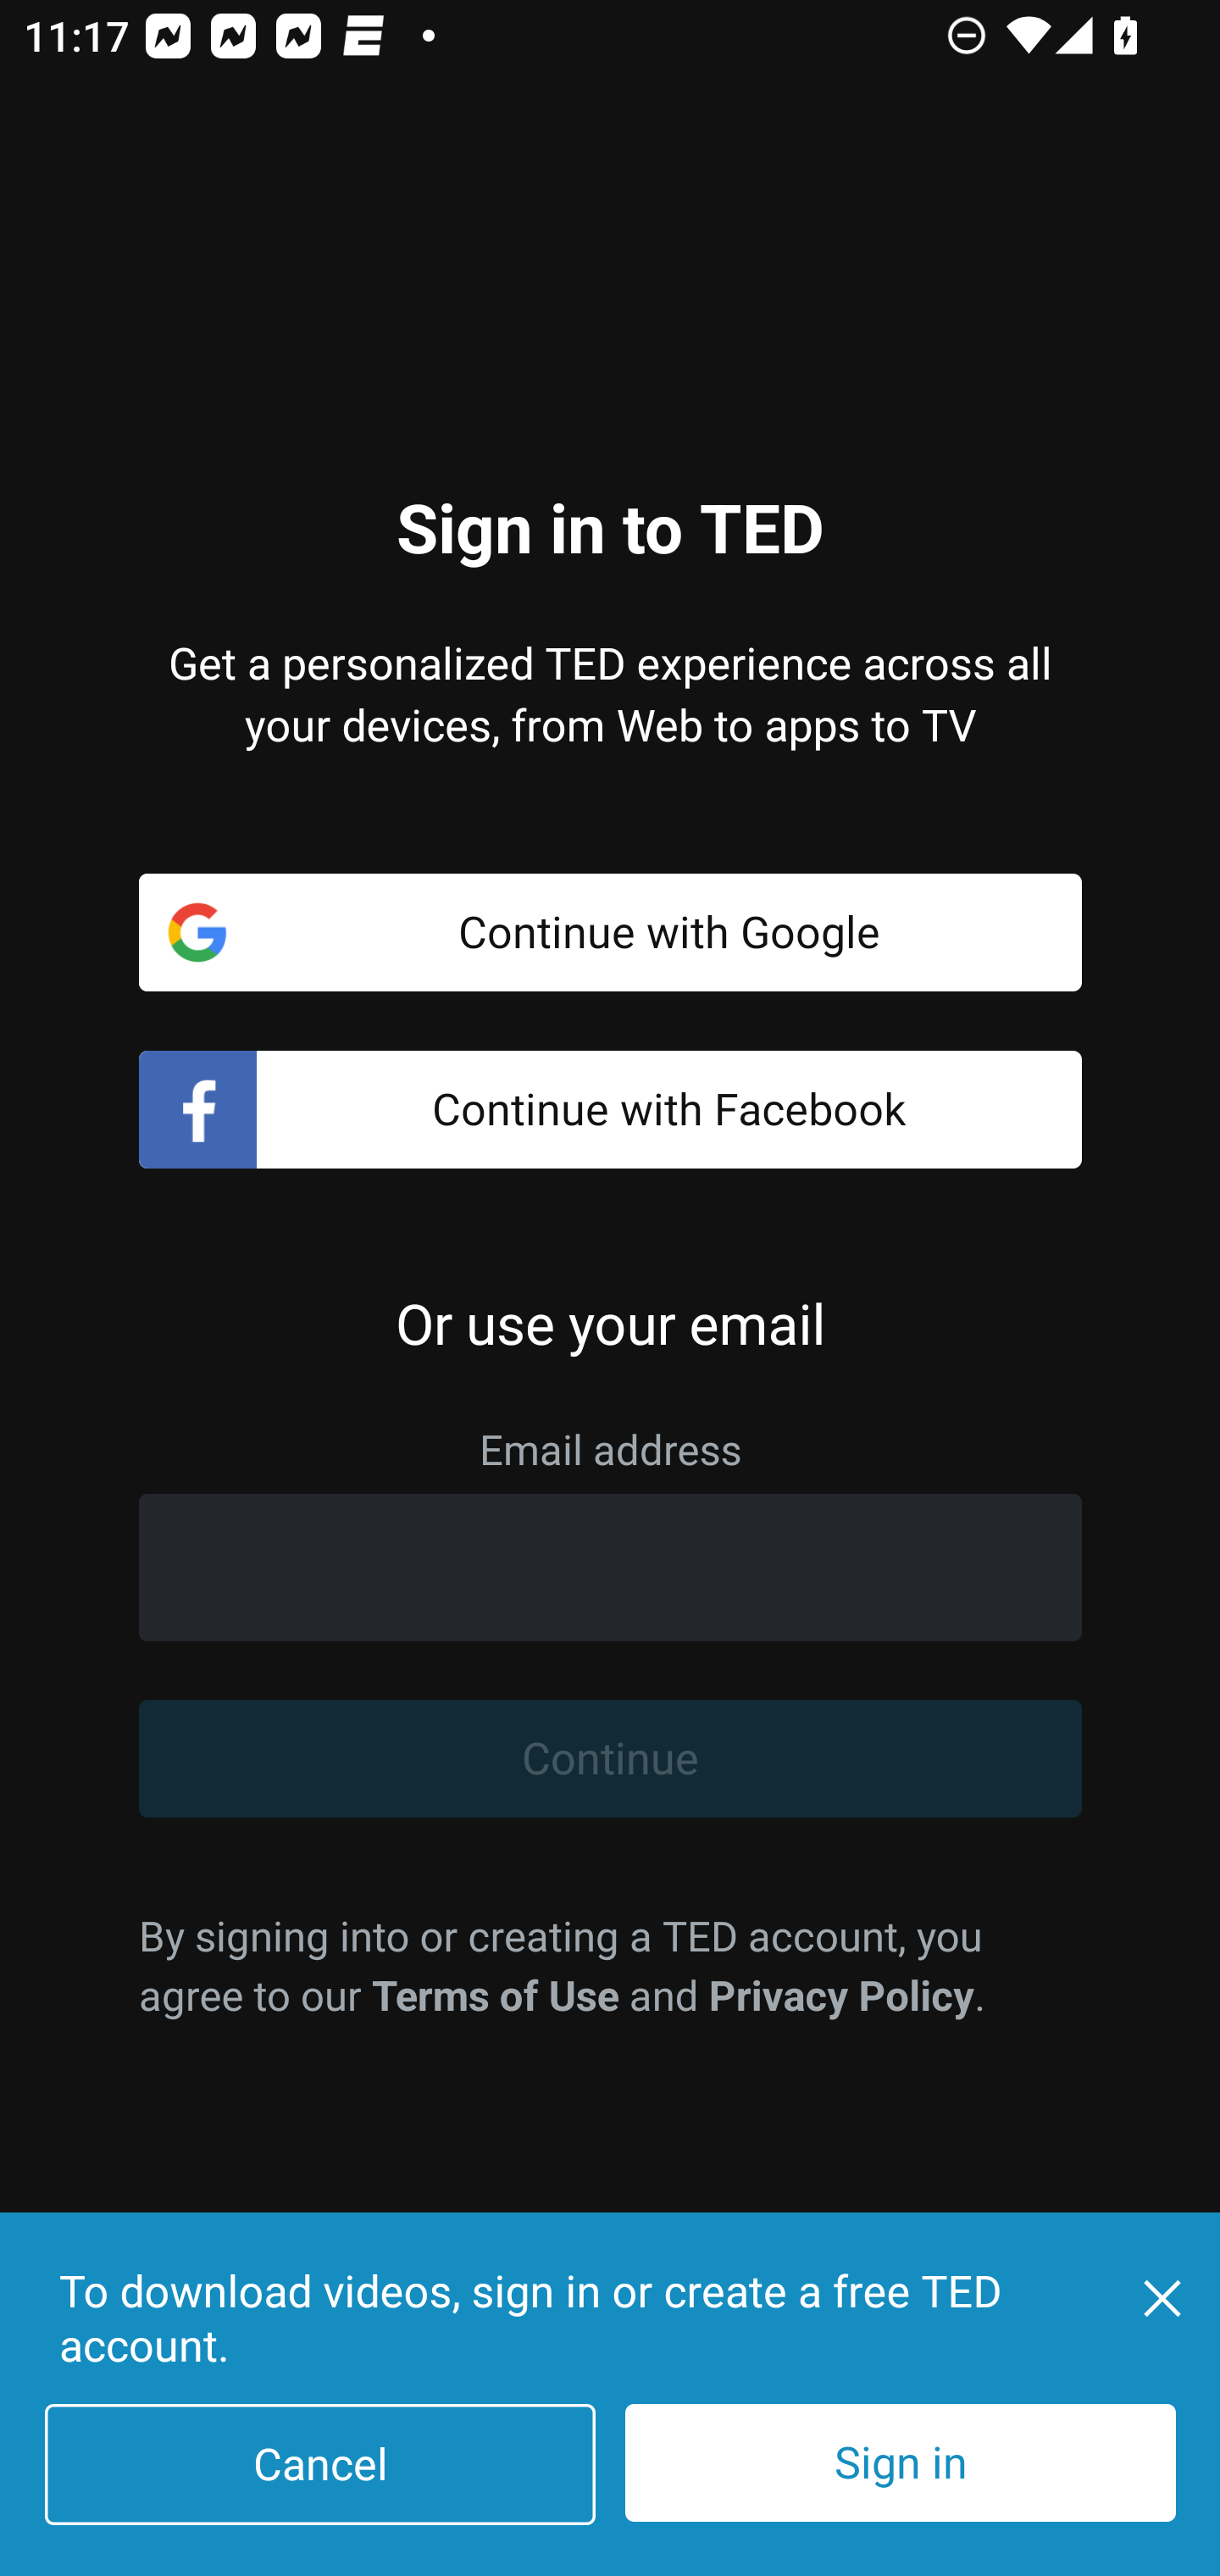  I want to click on Sign in, so click(900, 2462).